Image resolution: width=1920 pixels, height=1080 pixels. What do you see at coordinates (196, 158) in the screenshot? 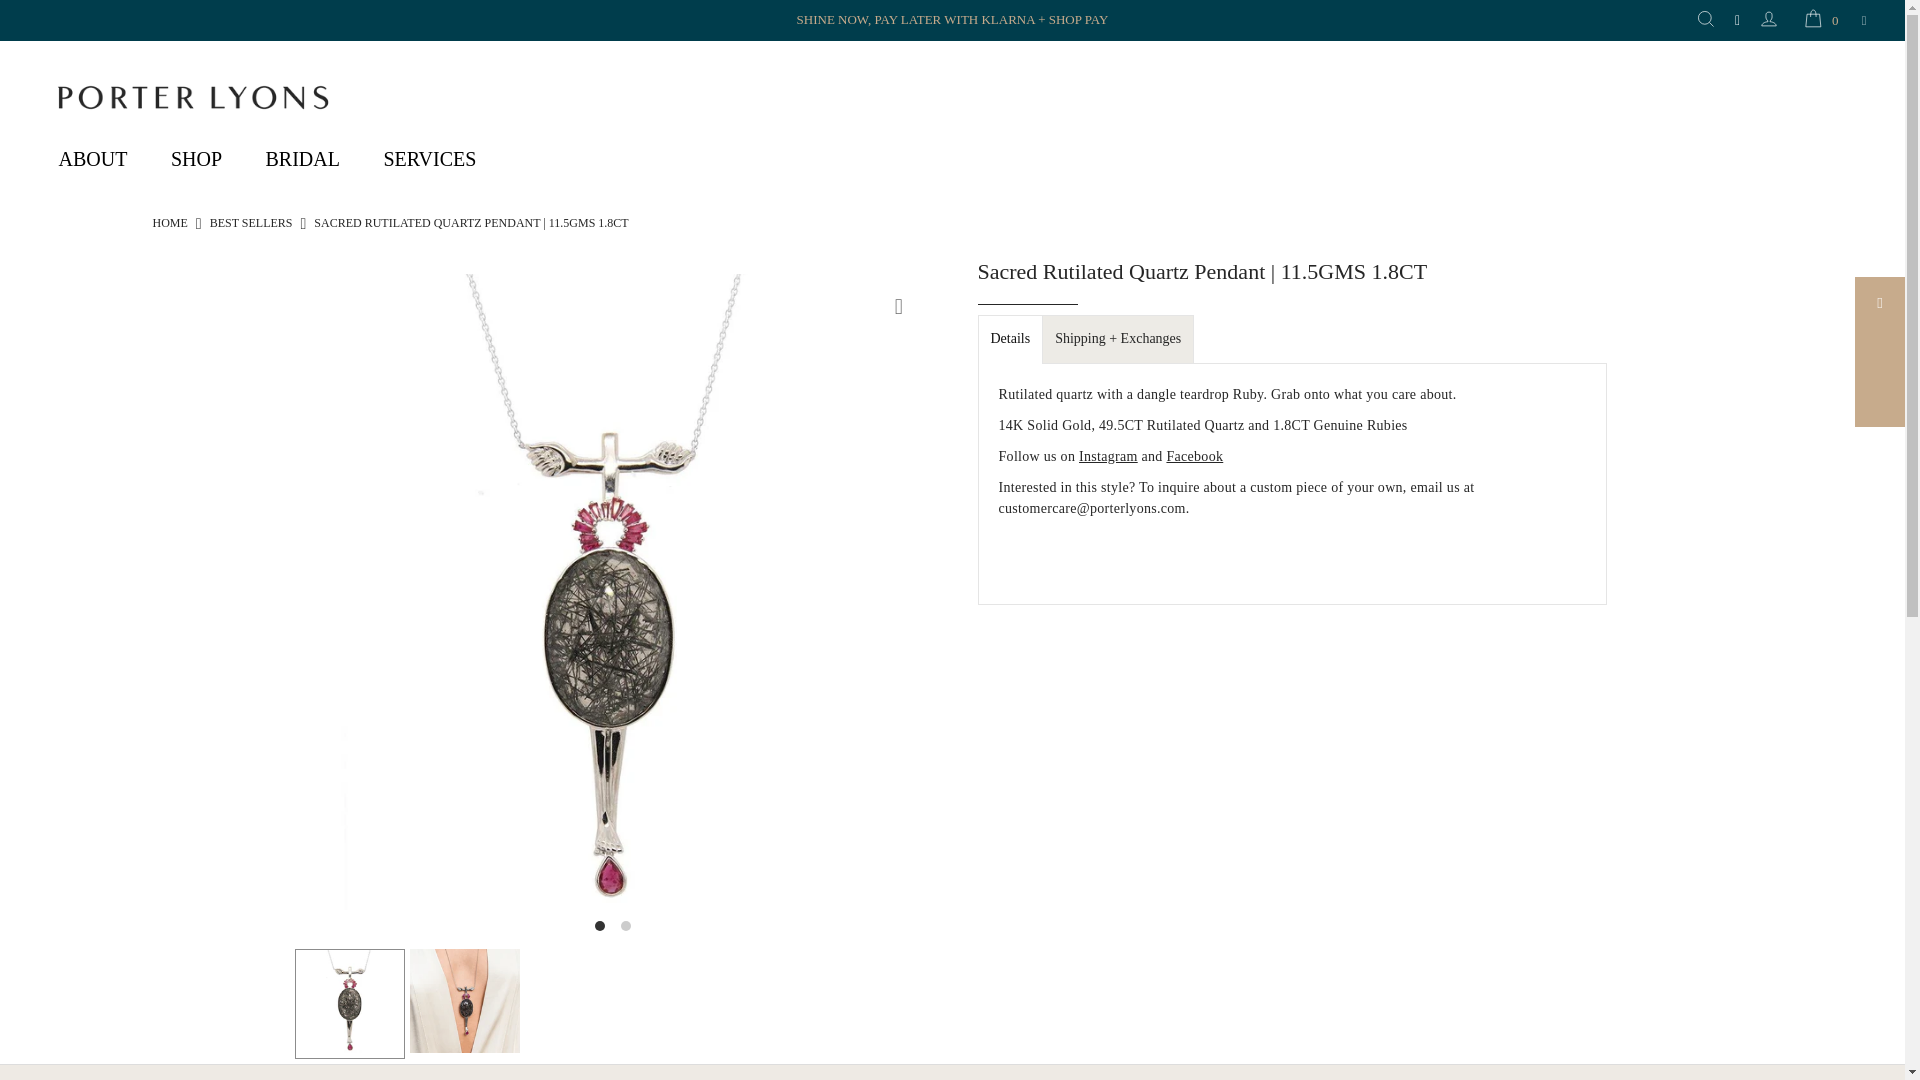
I see `SHOP` at bounding box center [196, 158].